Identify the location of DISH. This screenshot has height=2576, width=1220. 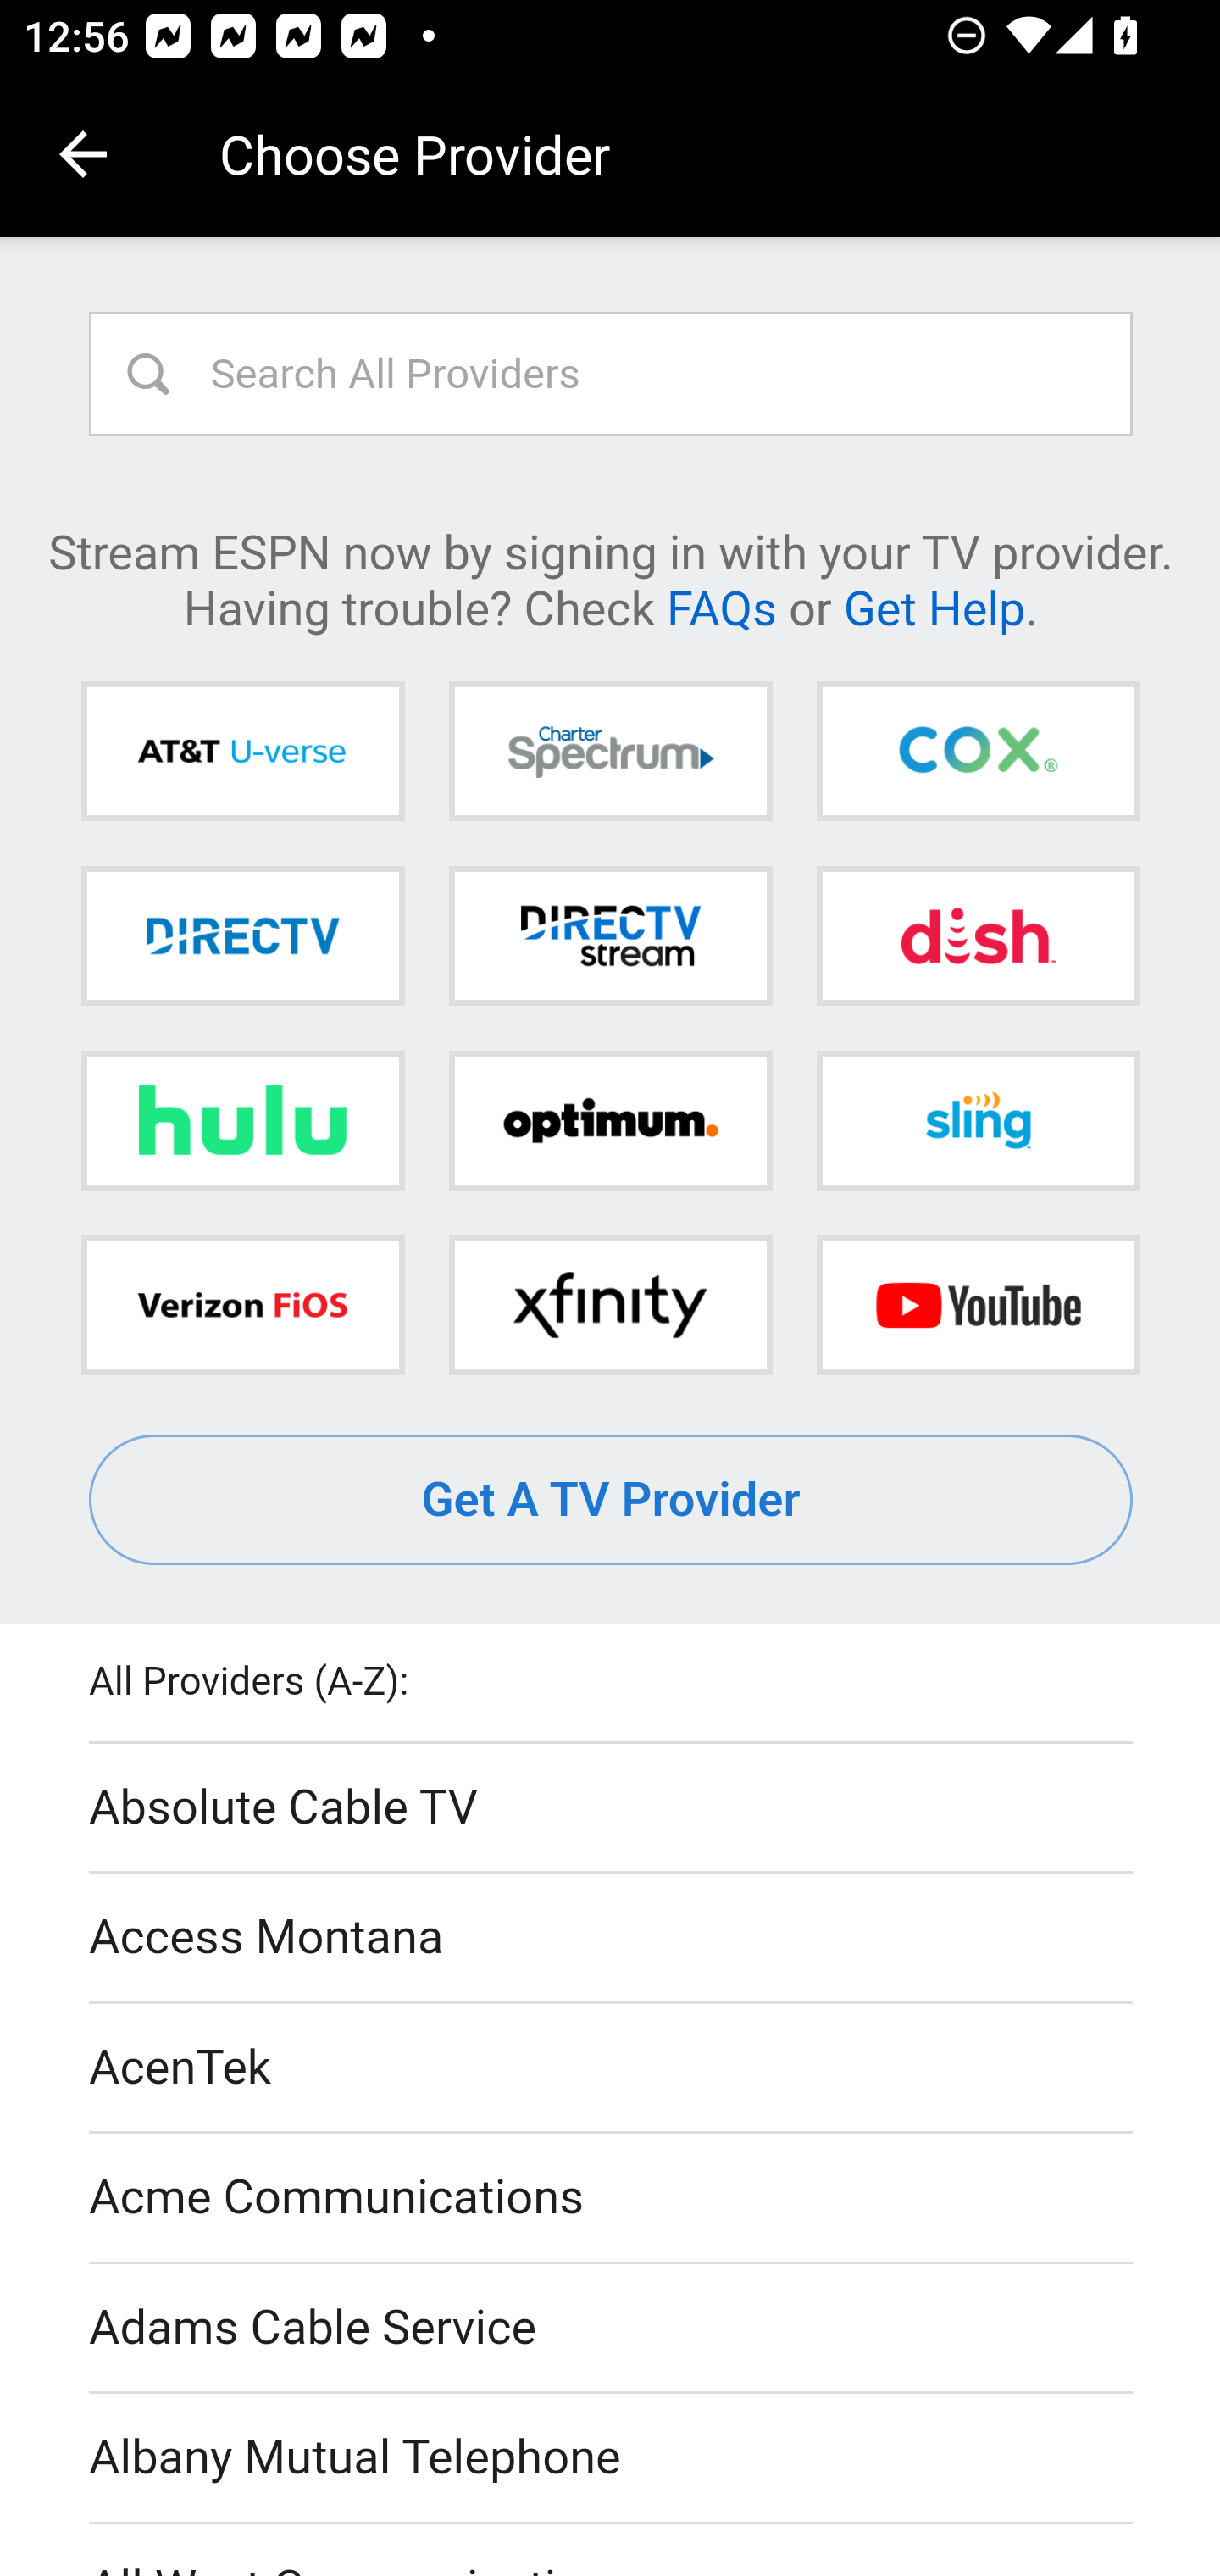
(978, 935).